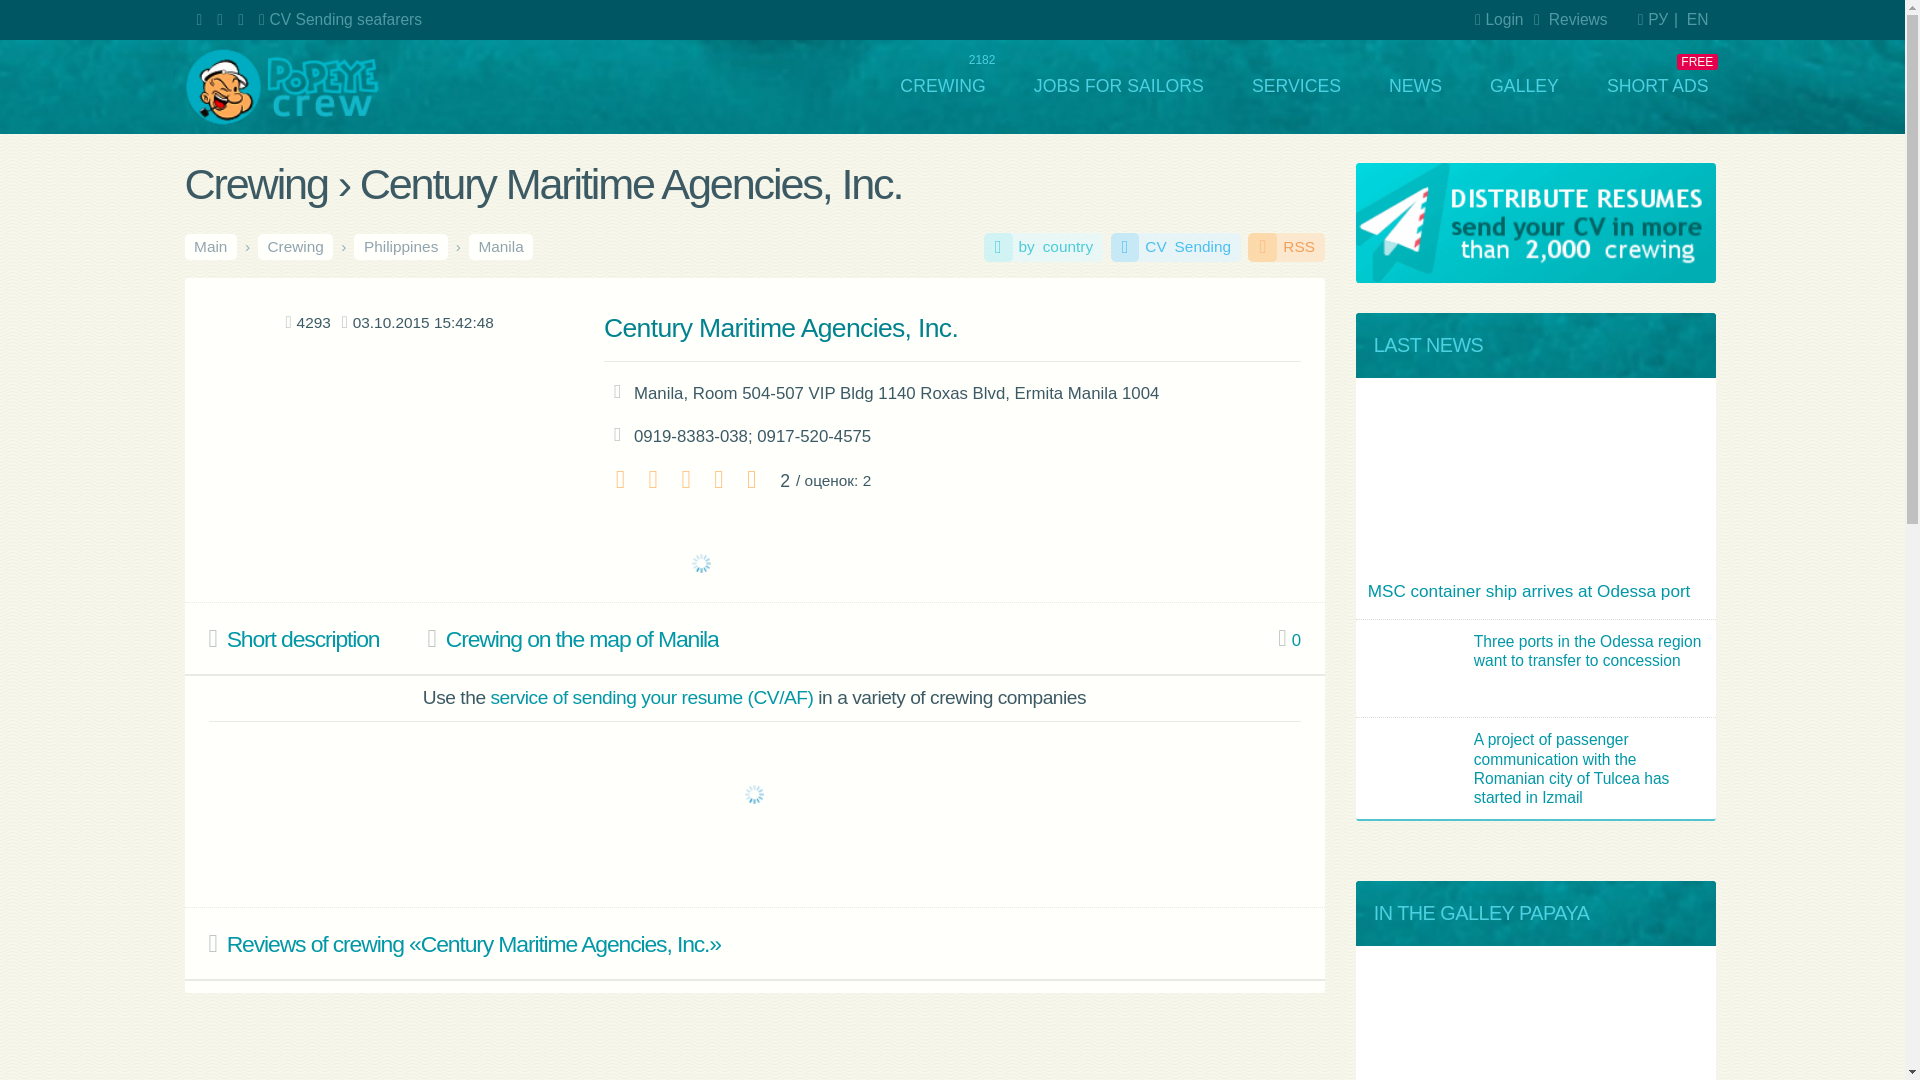  I want to click on Address, so click(516, 326).